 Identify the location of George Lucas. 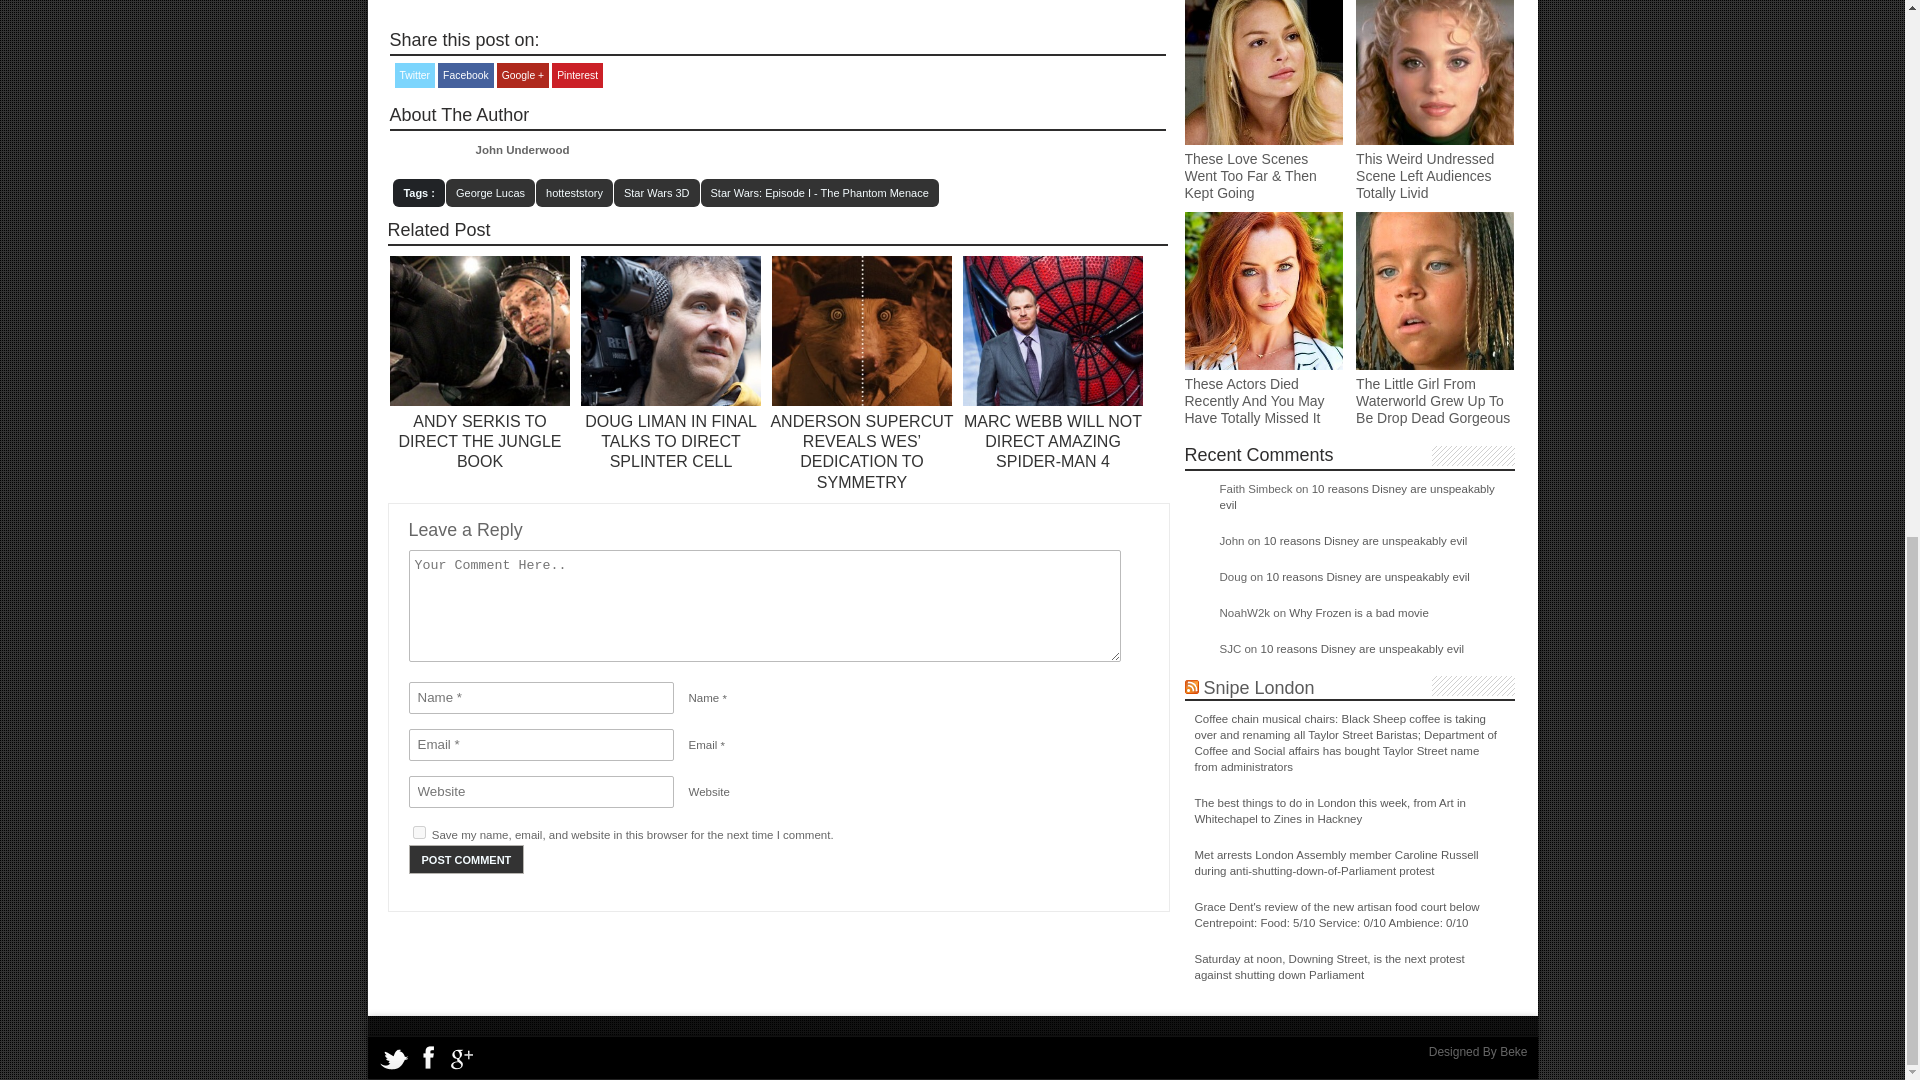
(490, 193).